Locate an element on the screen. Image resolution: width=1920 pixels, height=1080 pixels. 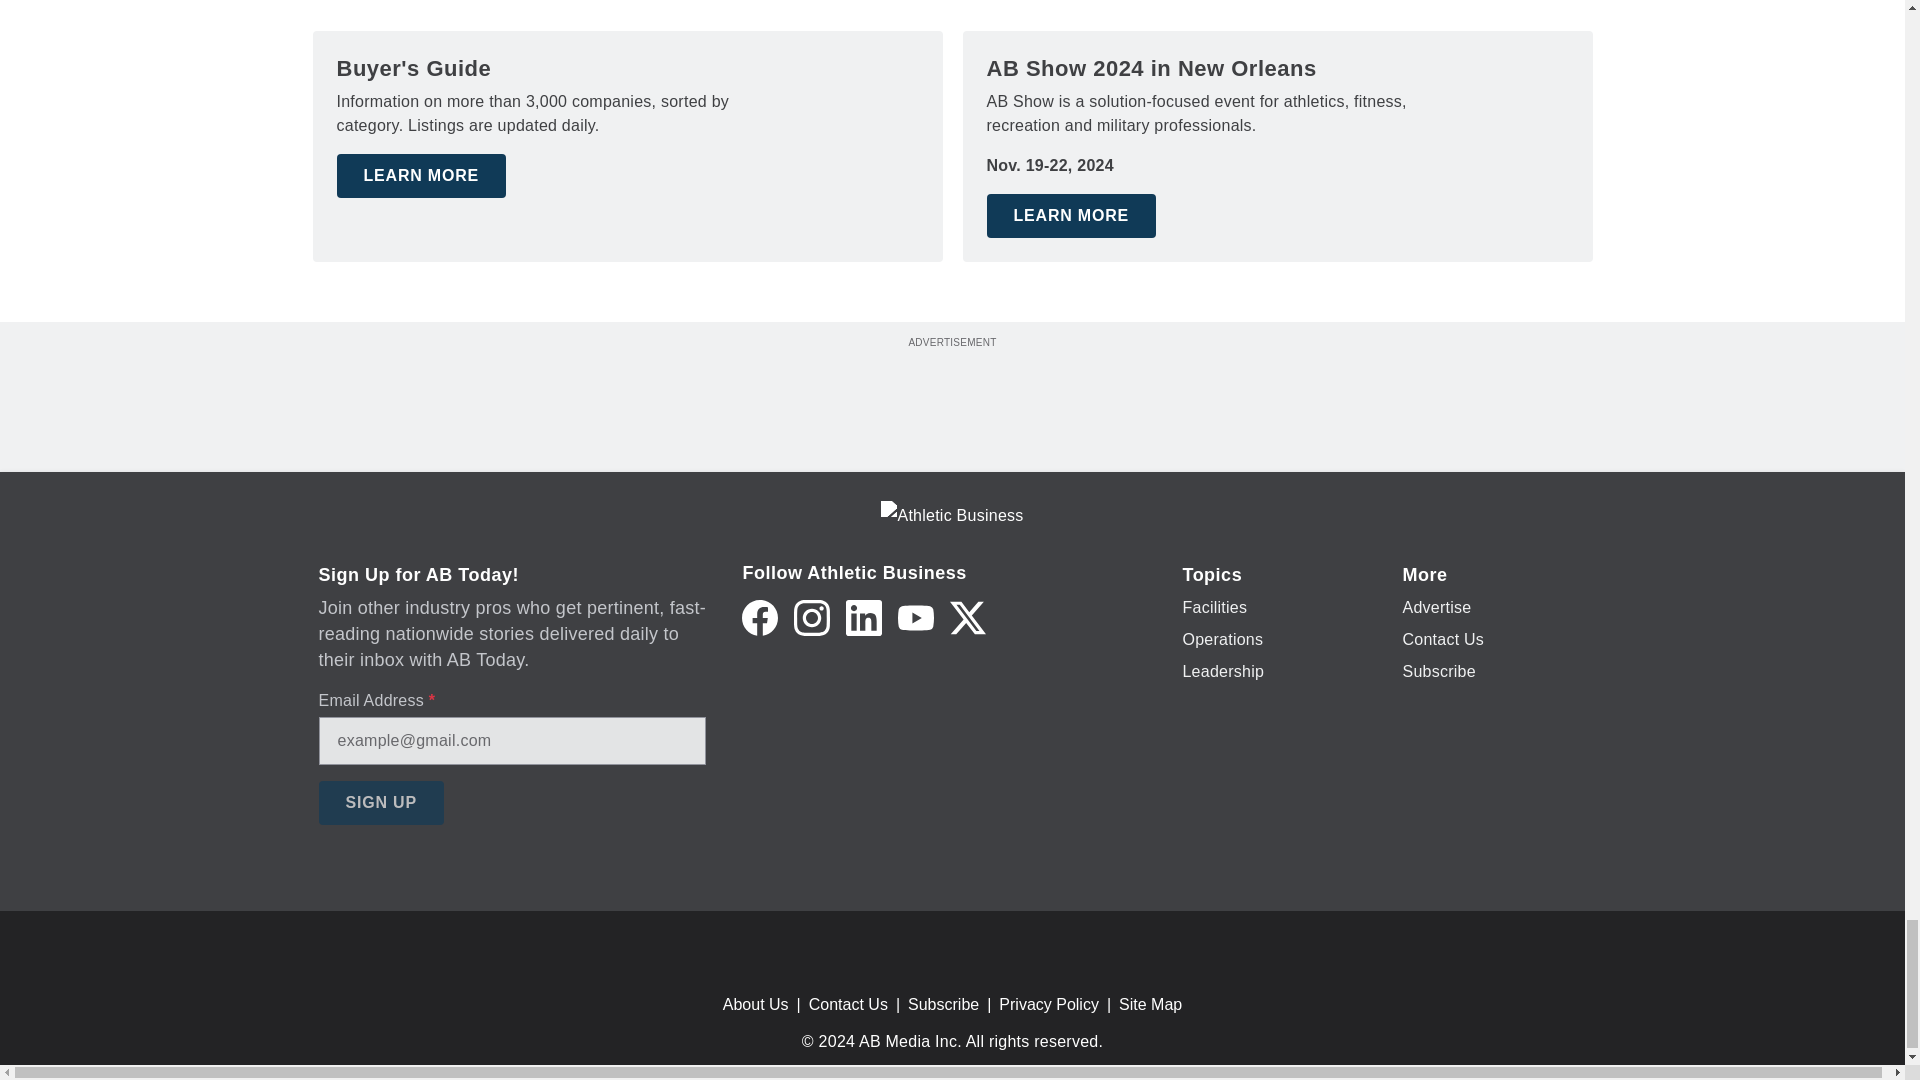
Instagram icon is located at coordinates (812, 618).